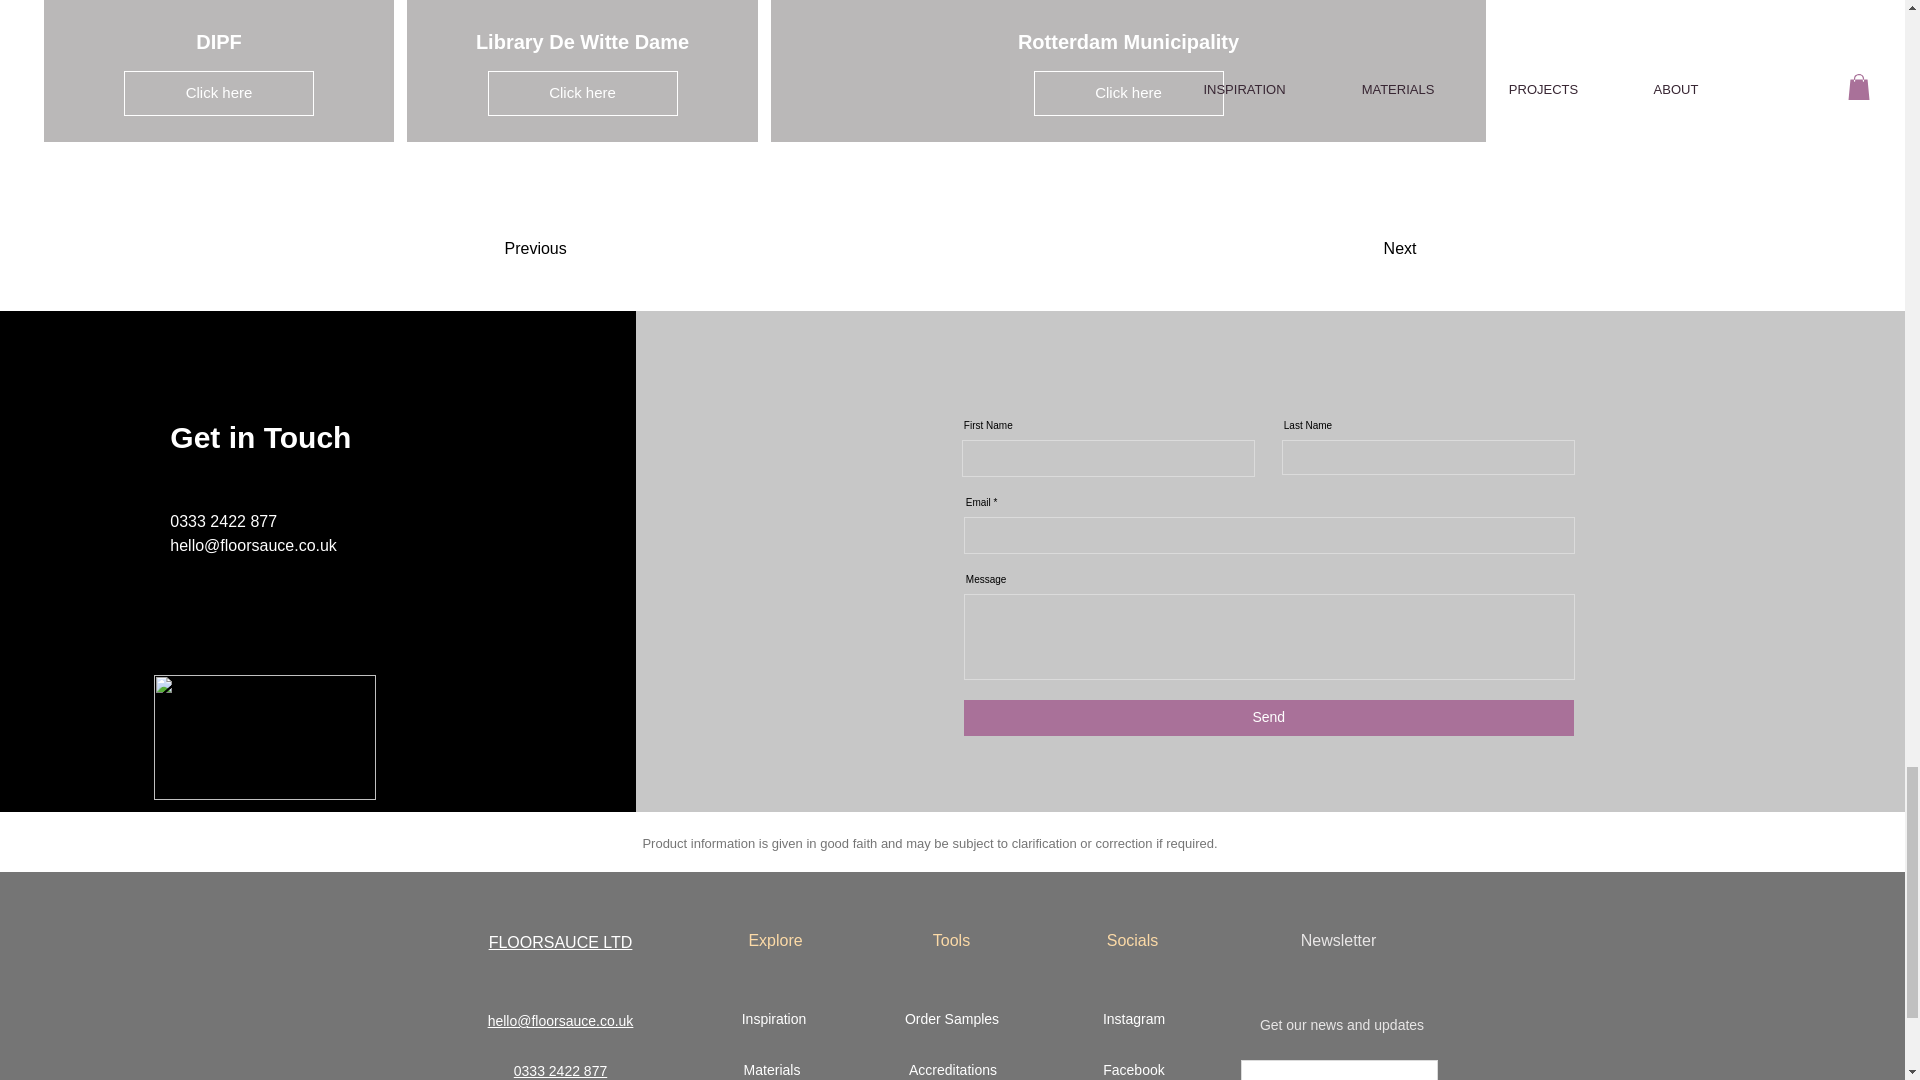 This screenshot has height=1080, width=1920. What do you see at coordinates (561, 942) in the screenshot?
I see `FLOORSAUCE LTD` at bounding box center [561, 942].